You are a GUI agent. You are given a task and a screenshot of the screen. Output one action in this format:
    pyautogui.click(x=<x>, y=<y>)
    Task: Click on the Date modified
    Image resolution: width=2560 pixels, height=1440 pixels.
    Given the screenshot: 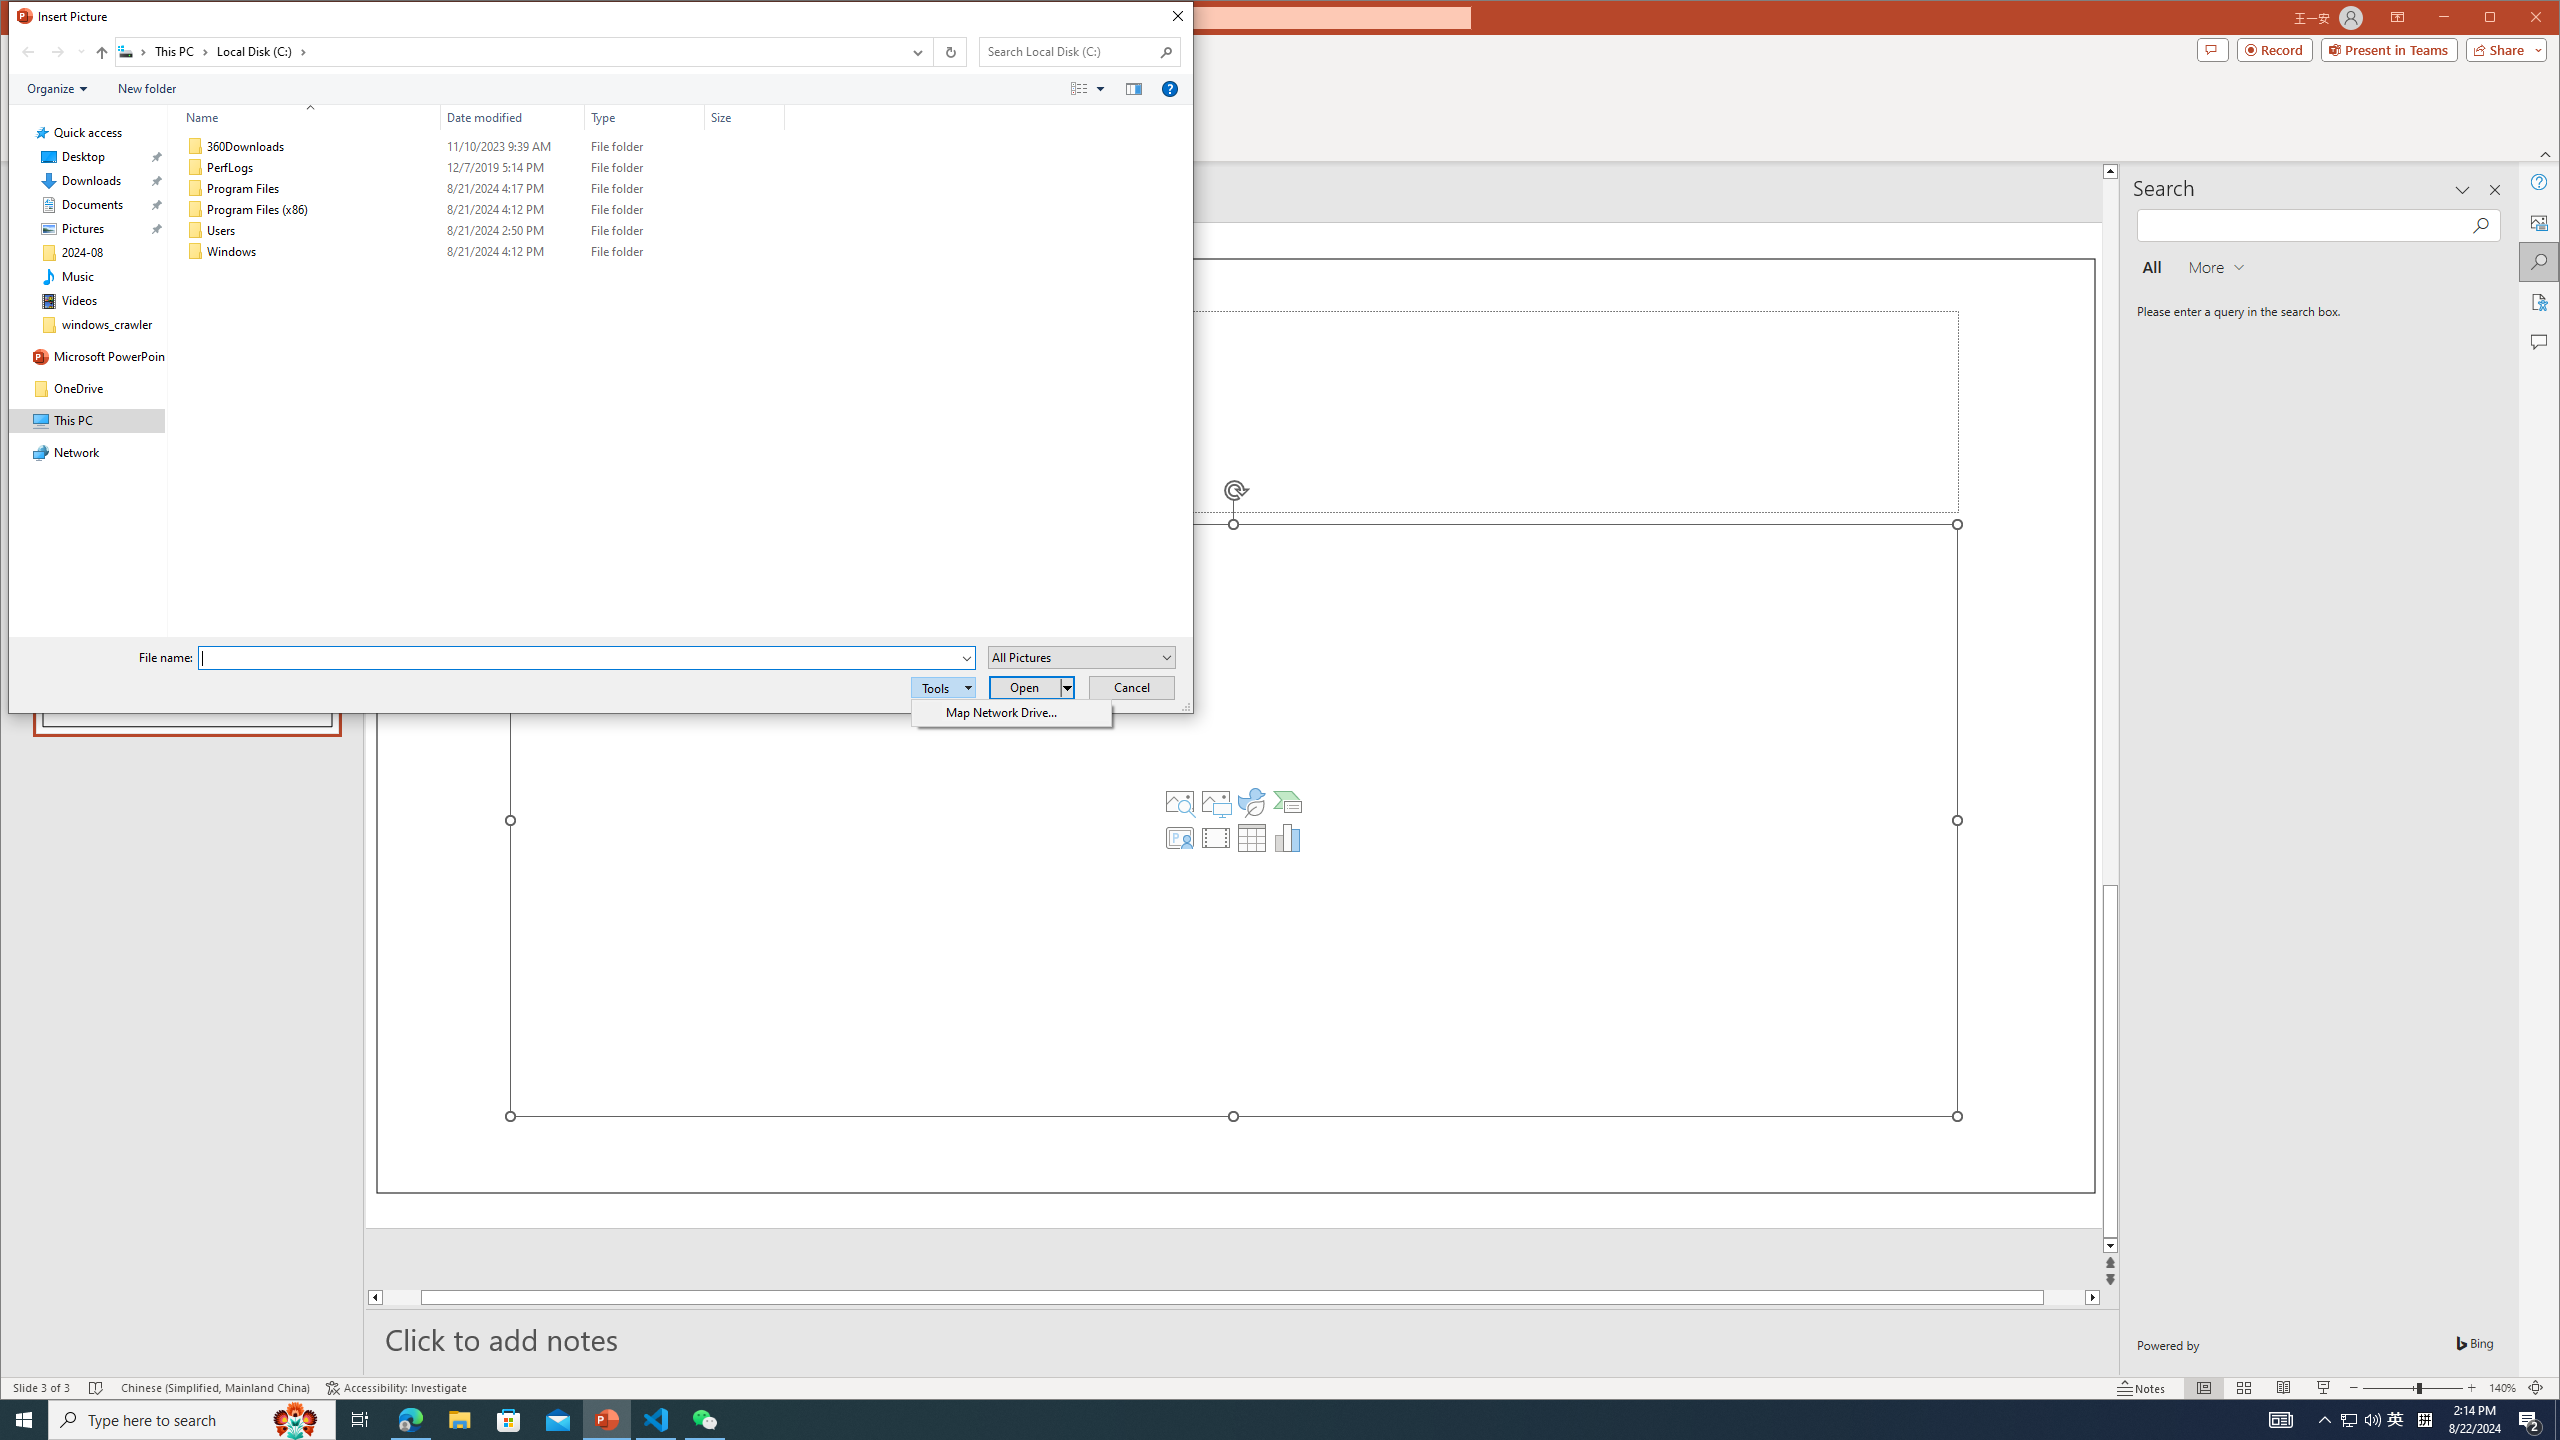 What is the action you would take?
    pyautogui.click(x=513, y=252)
    